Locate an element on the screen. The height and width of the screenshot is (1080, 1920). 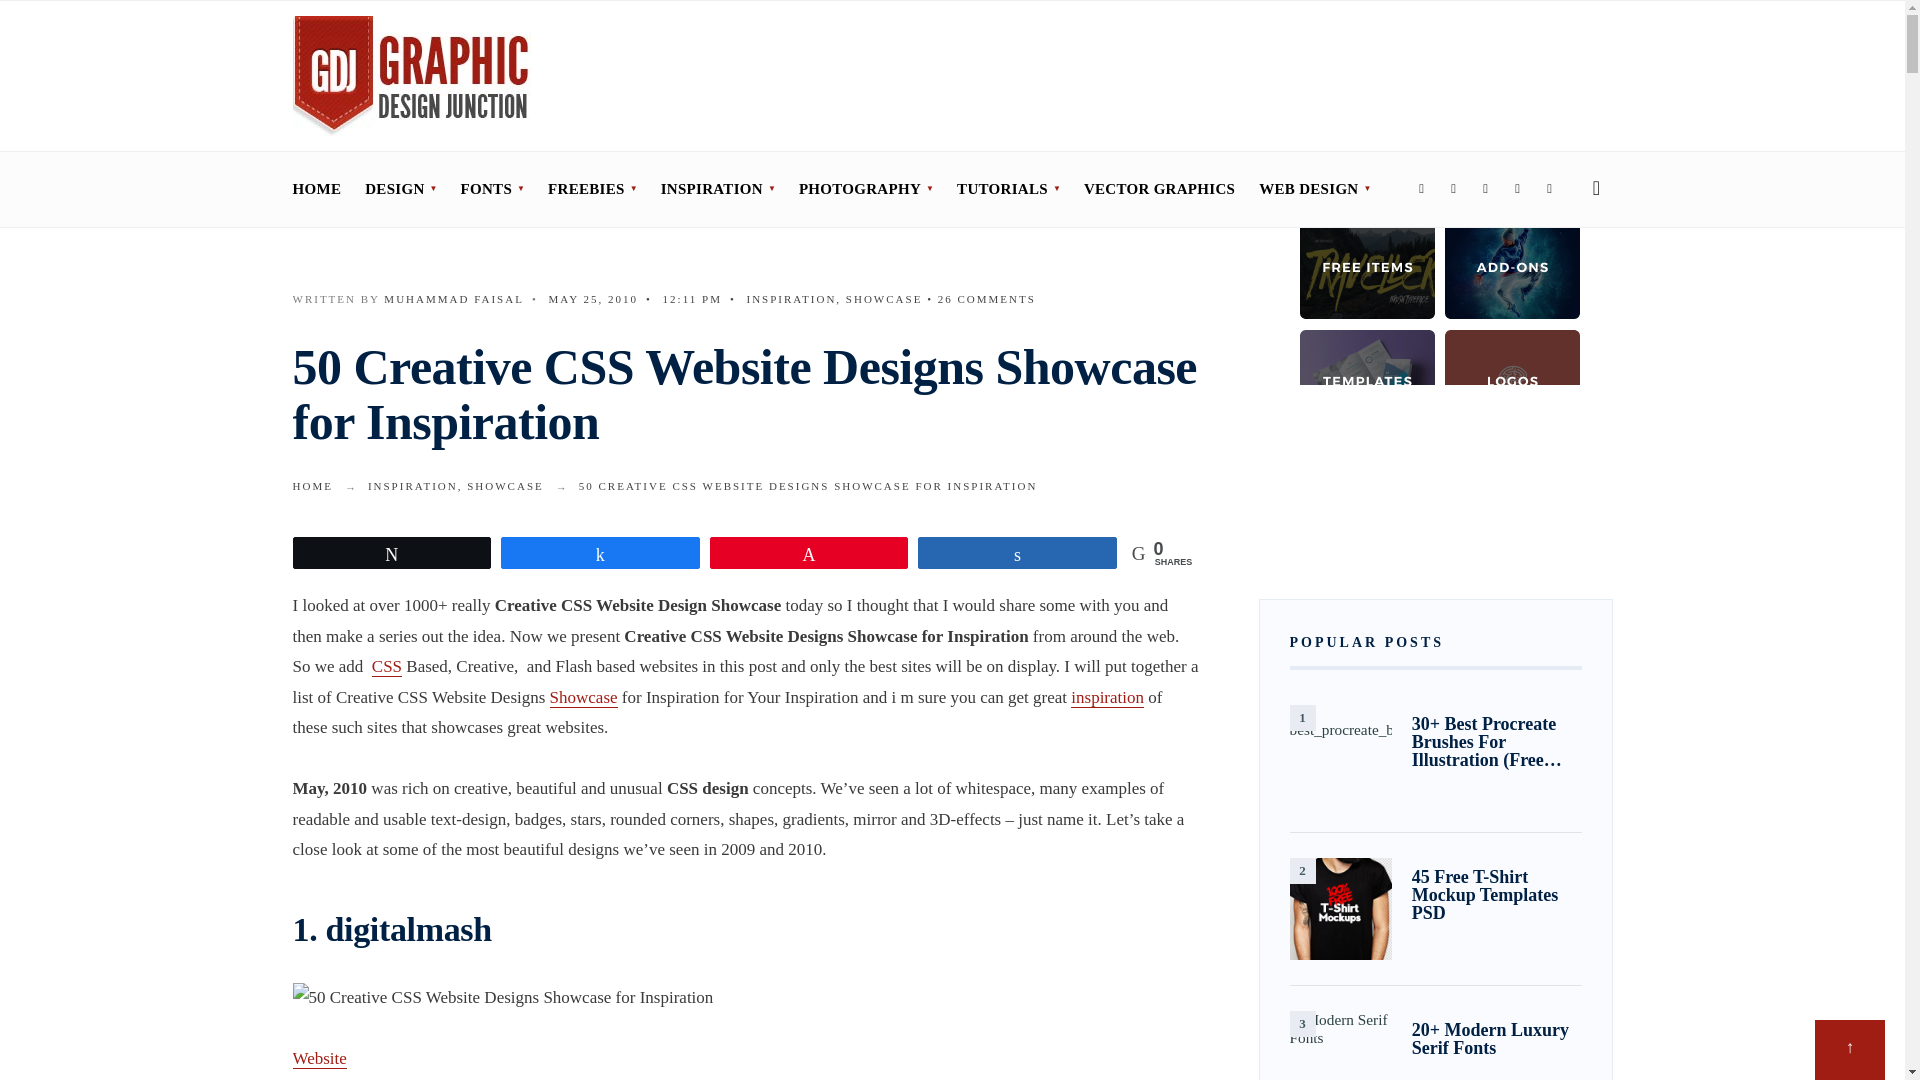
Twitter is located at coordinates (1454, 190).